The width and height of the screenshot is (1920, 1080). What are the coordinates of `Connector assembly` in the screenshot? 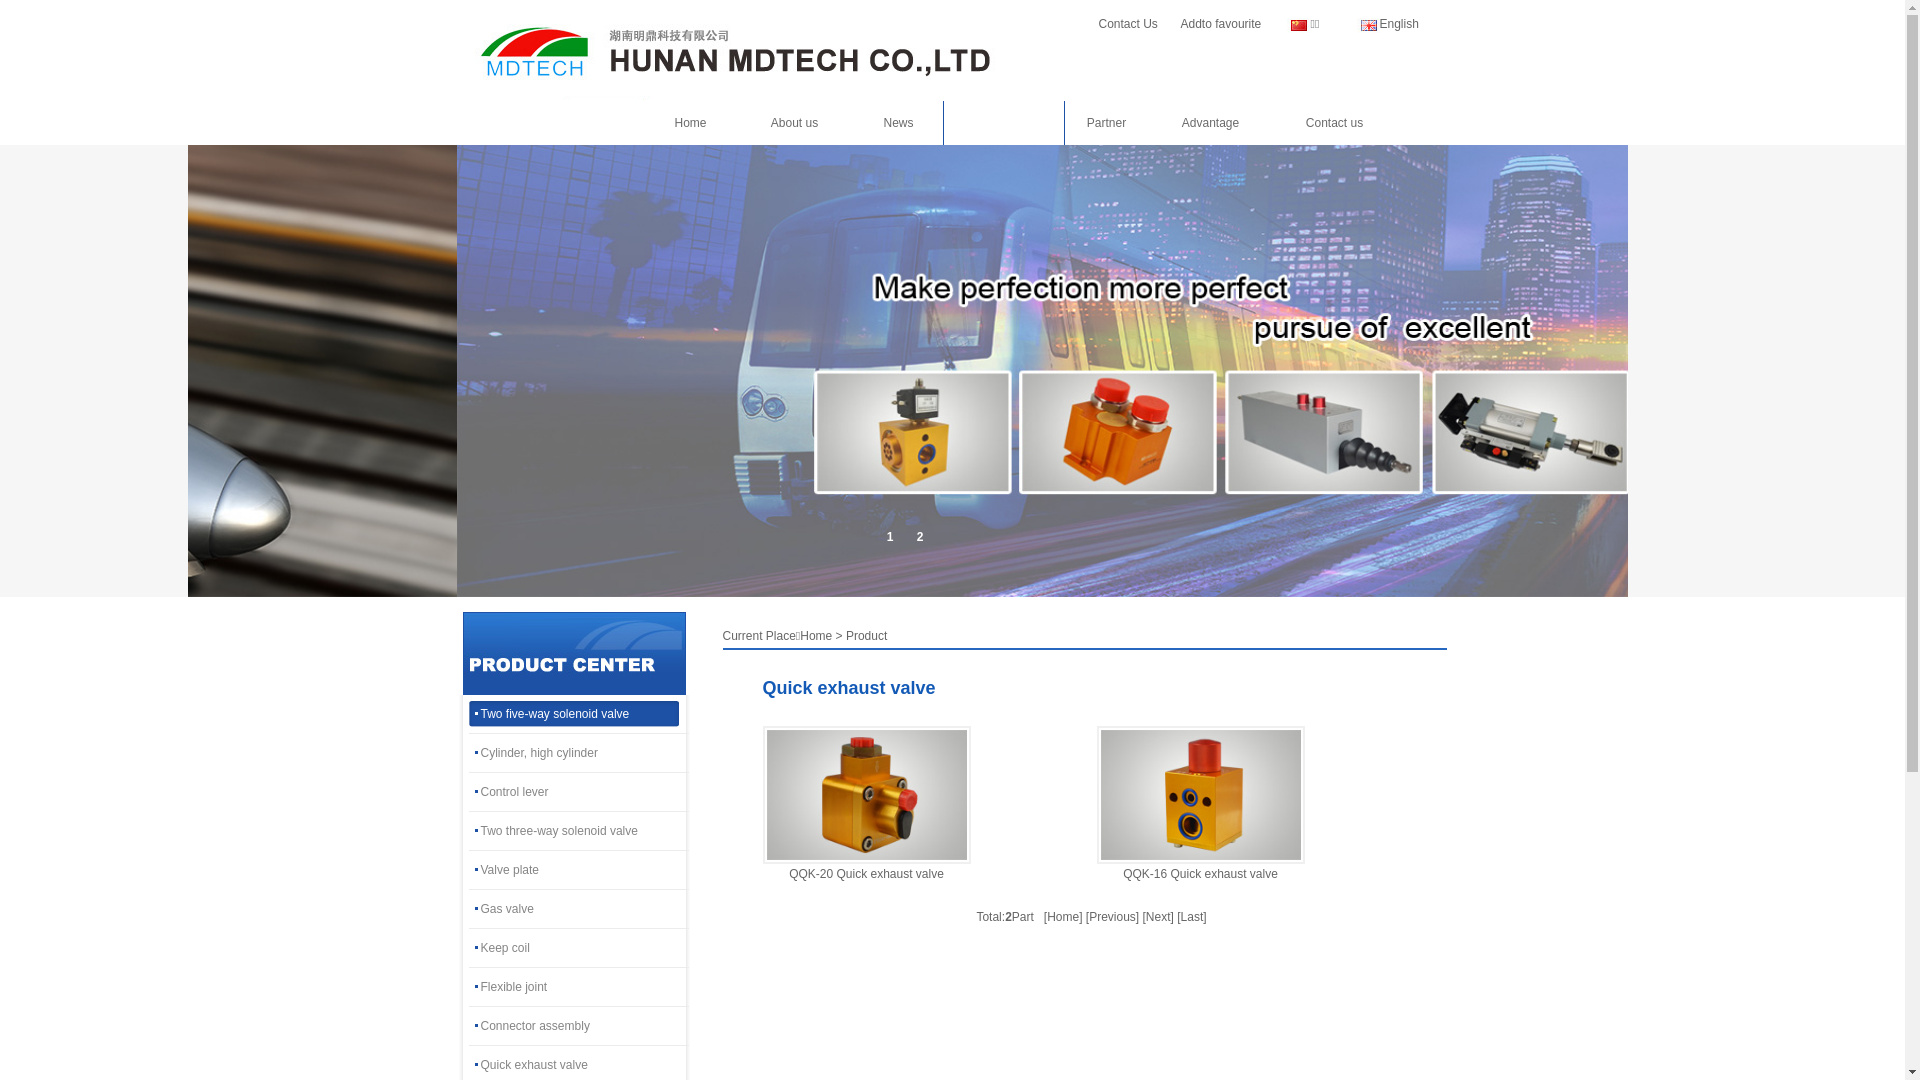 It's located at (578, 1026).